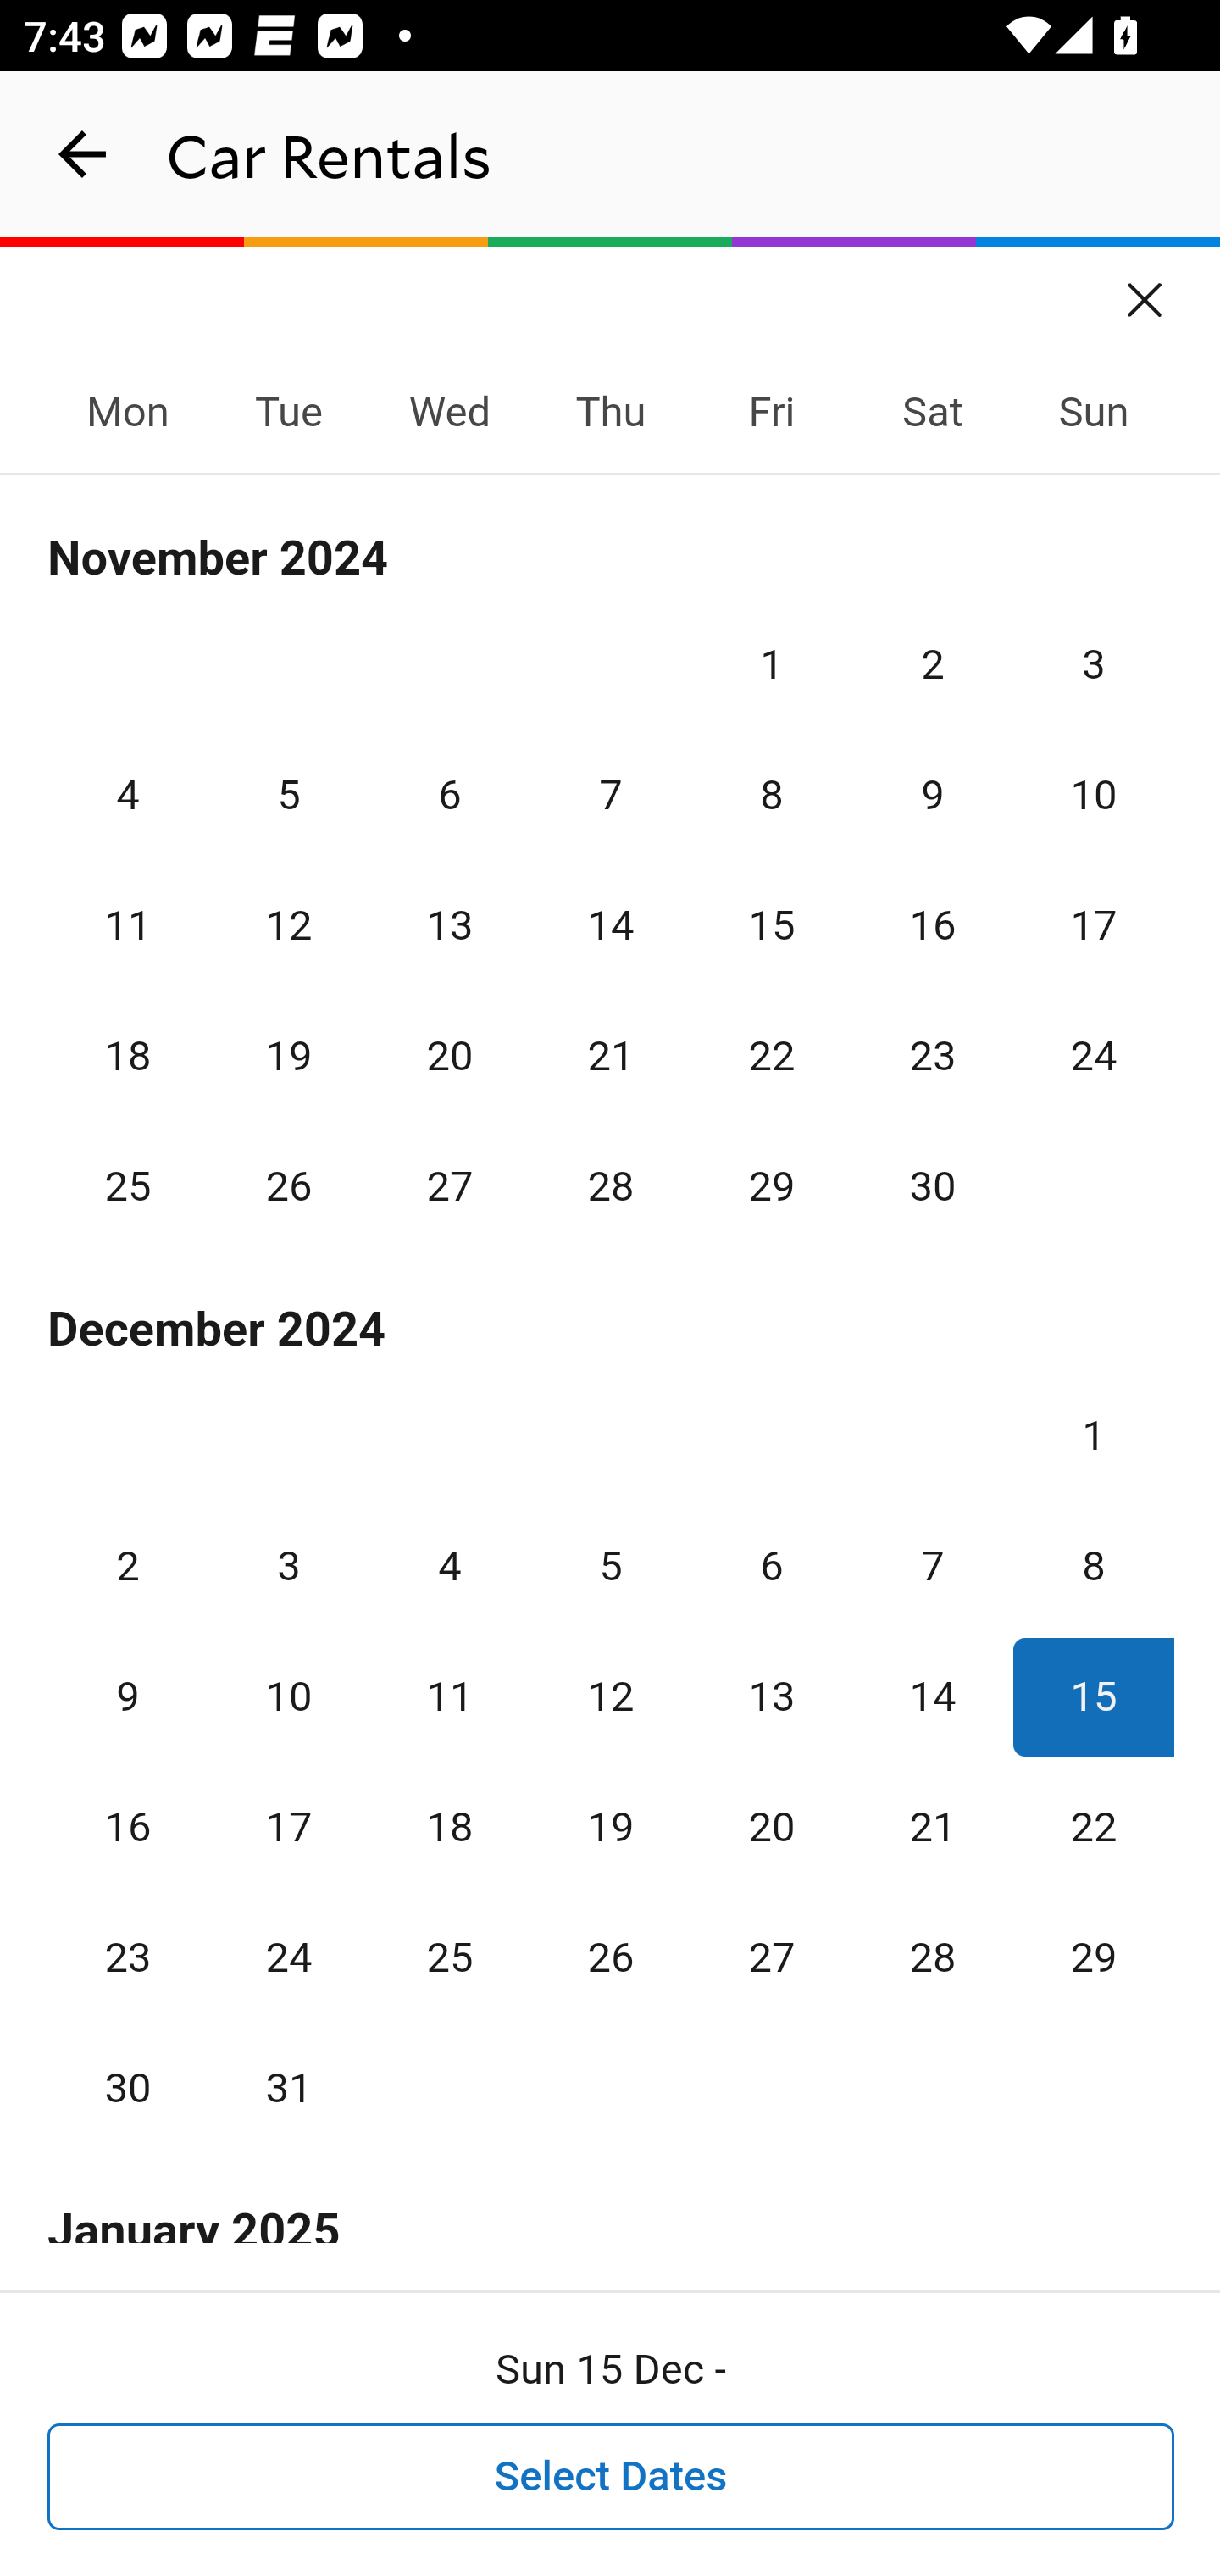 This screenshot has height=2576, width=1220. Describe the element at coordinates (1093, 1566) in the screenshot. I see `8 December 2024` at that location.